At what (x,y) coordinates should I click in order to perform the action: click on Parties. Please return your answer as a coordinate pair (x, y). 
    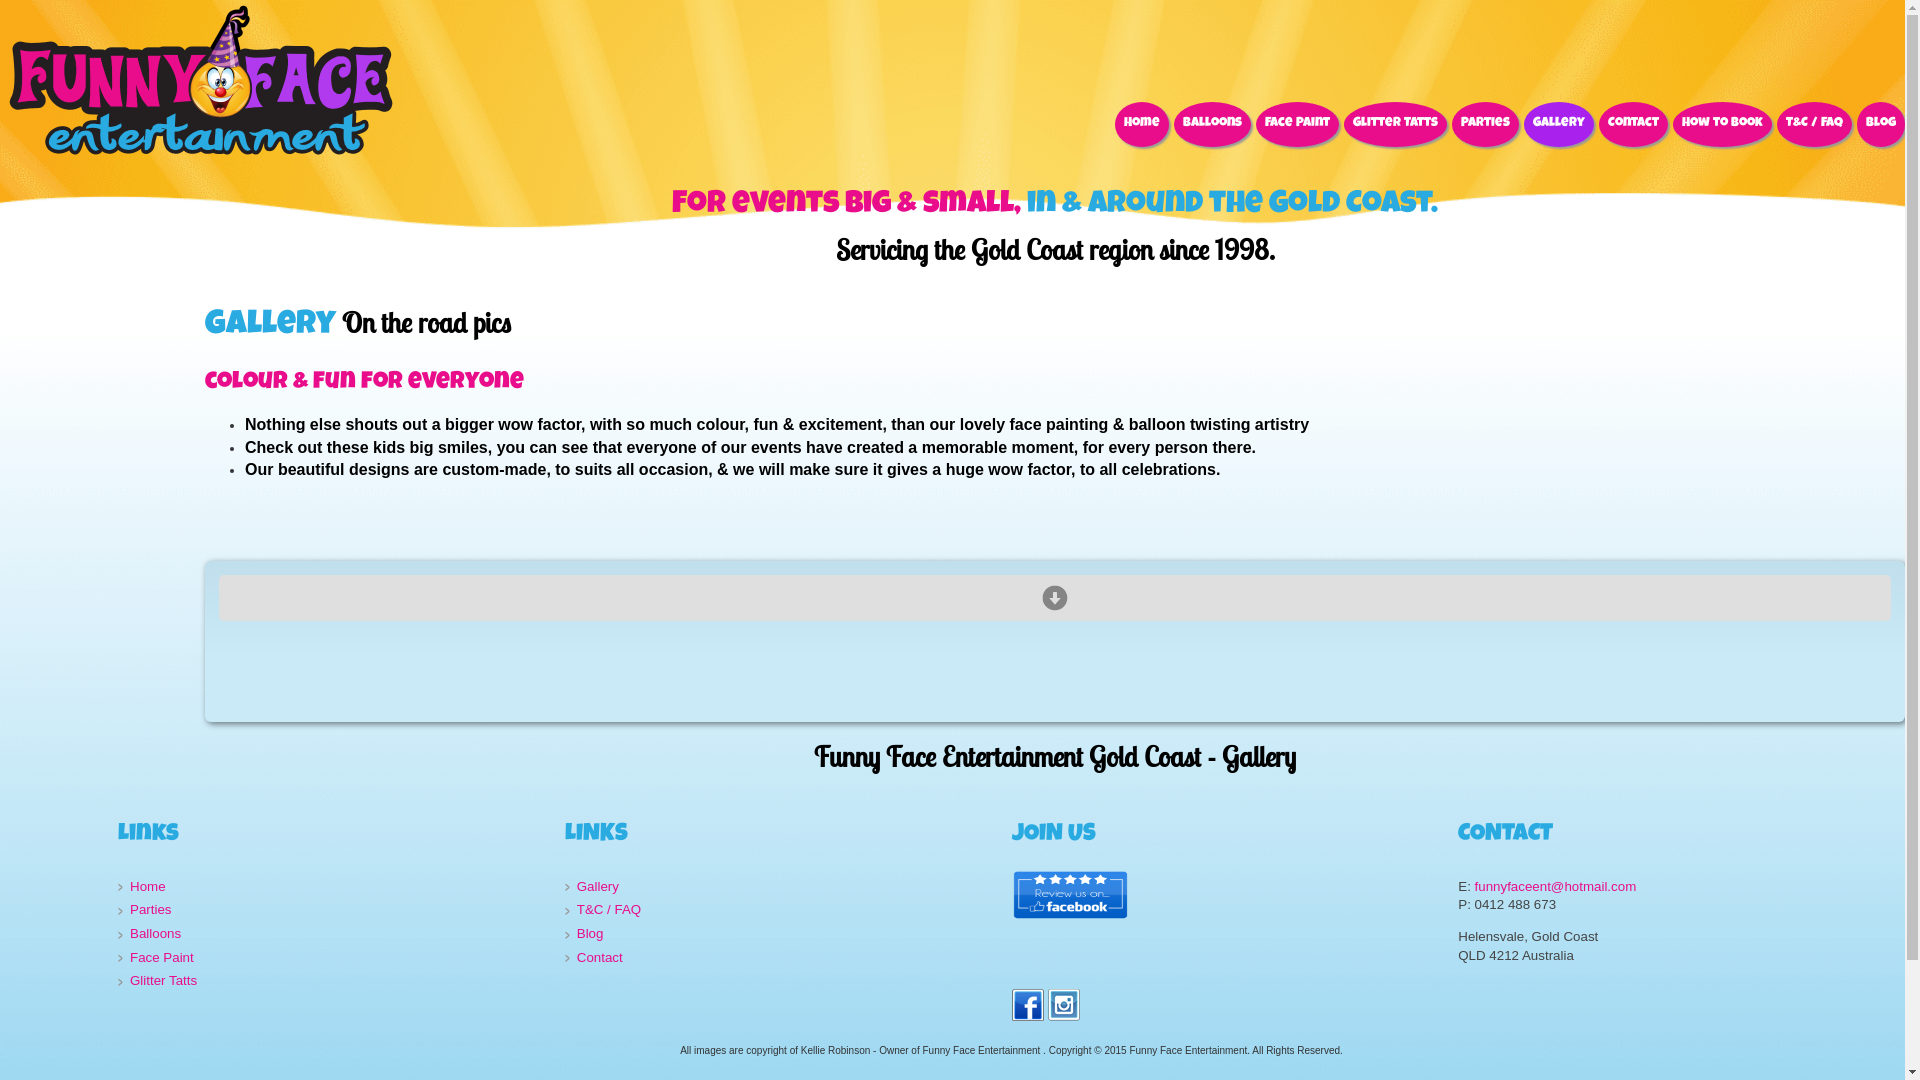
    Looking at the image, I should click on (334, 910).